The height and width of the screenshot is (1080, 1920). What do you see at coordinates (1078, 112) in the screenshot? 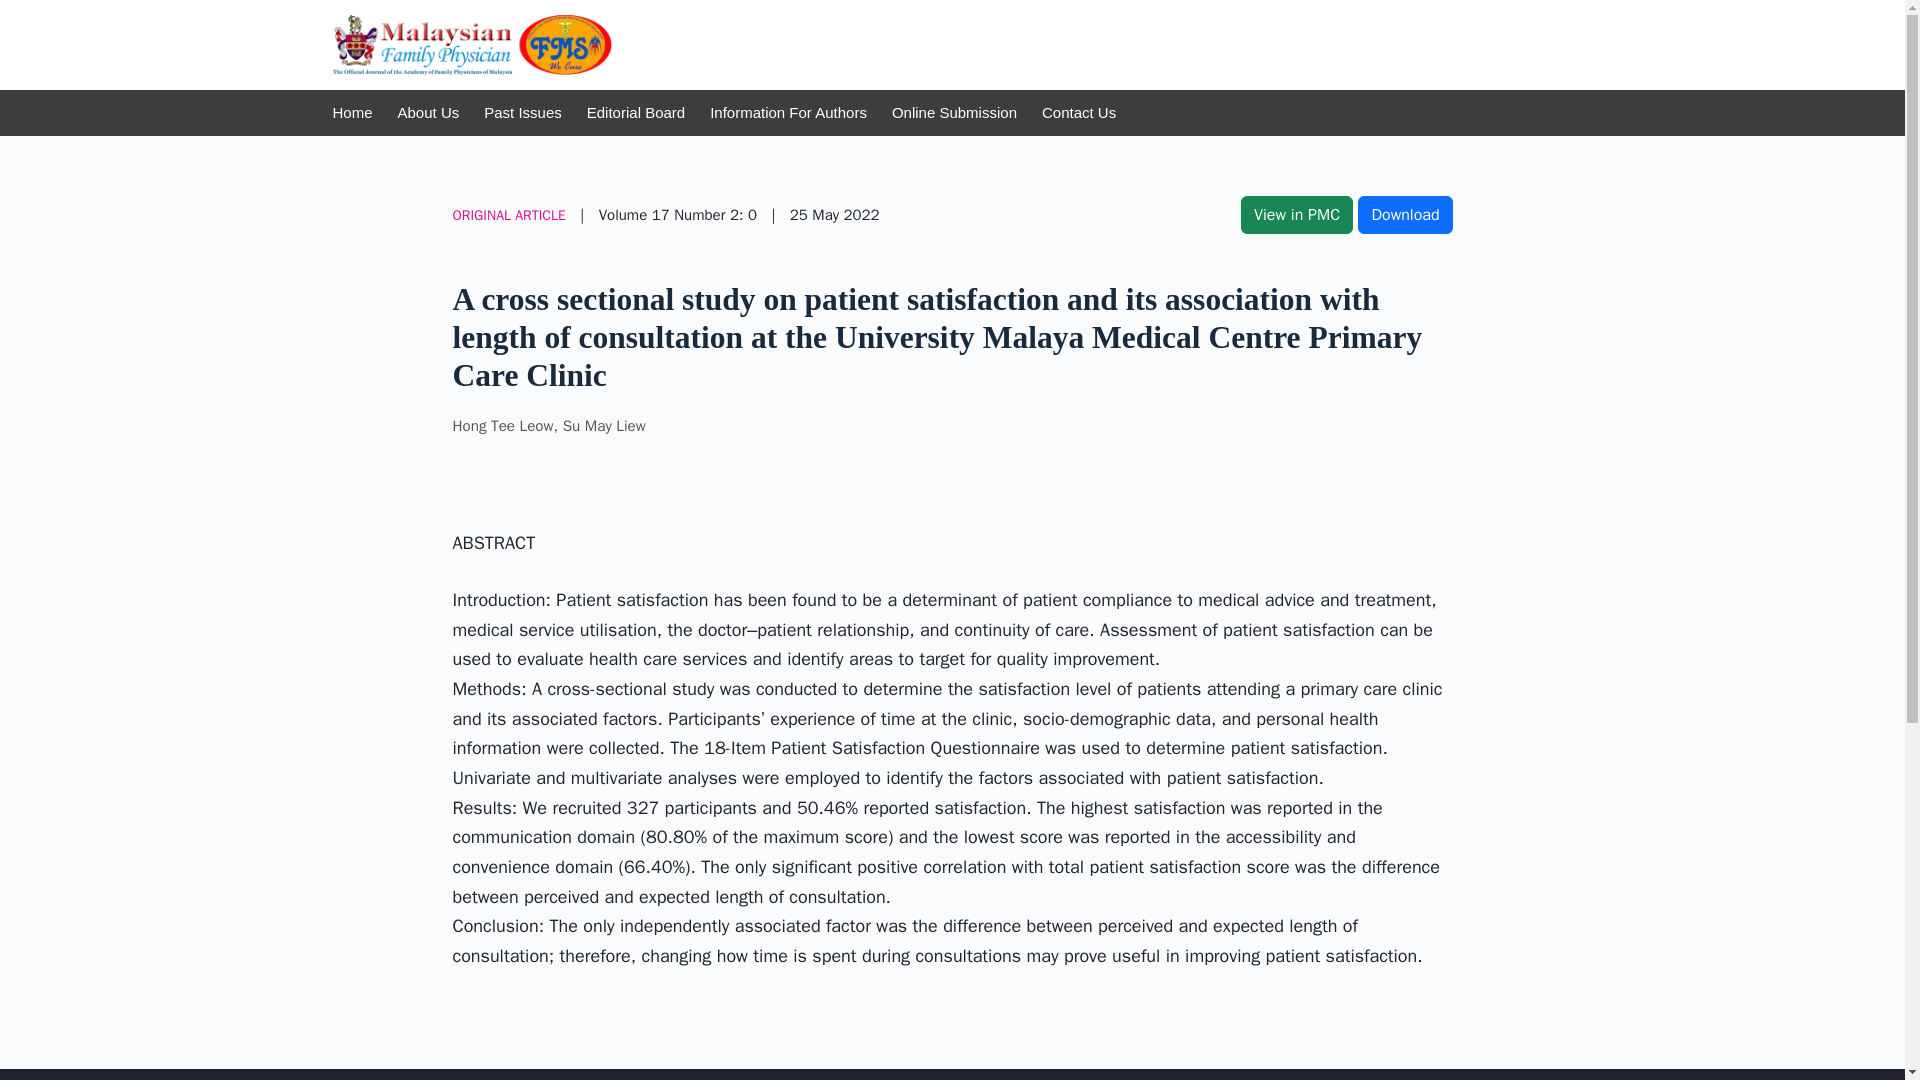
I see `Contact Us` at bounding box center [1078, 112].